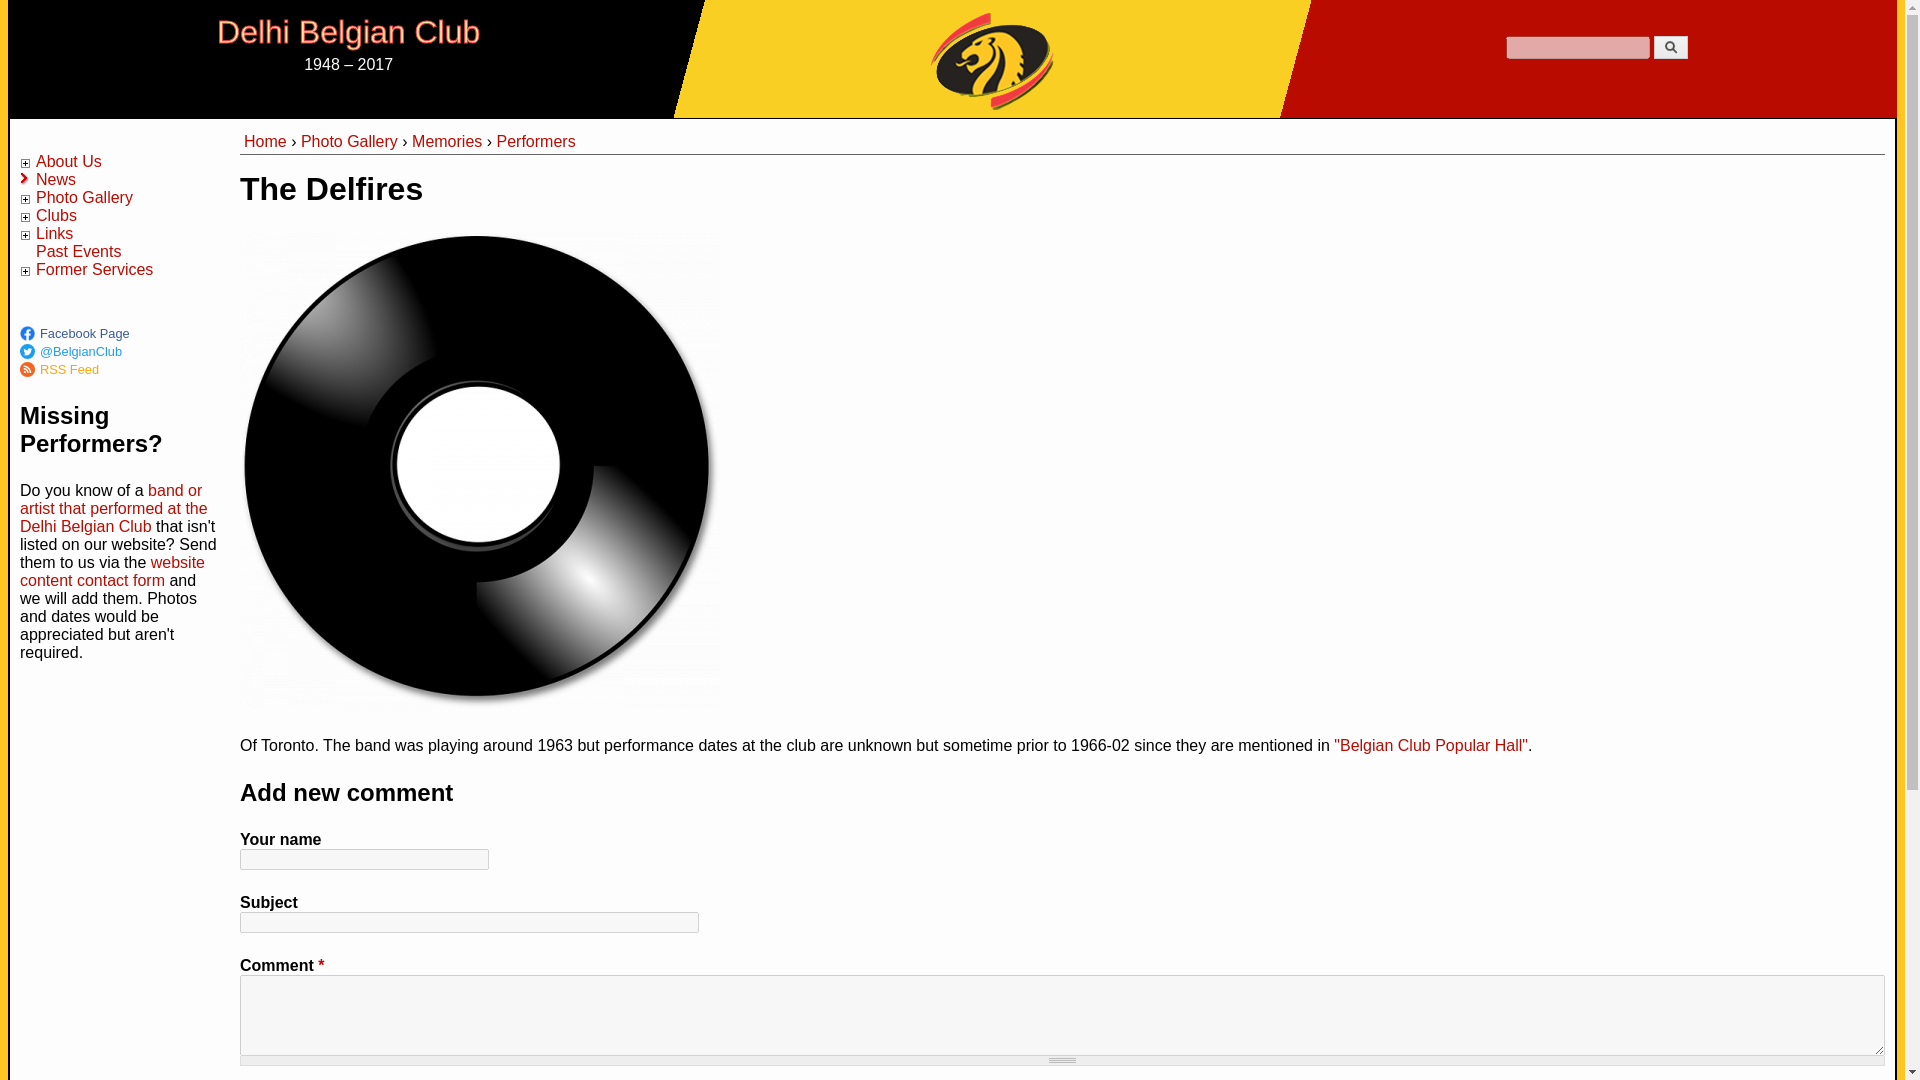 The image size is (1920, 1080). Describe the element at coordinates (1577, 47) in the screenshot. I see `Enter the terms you wish to search for.` at that location.